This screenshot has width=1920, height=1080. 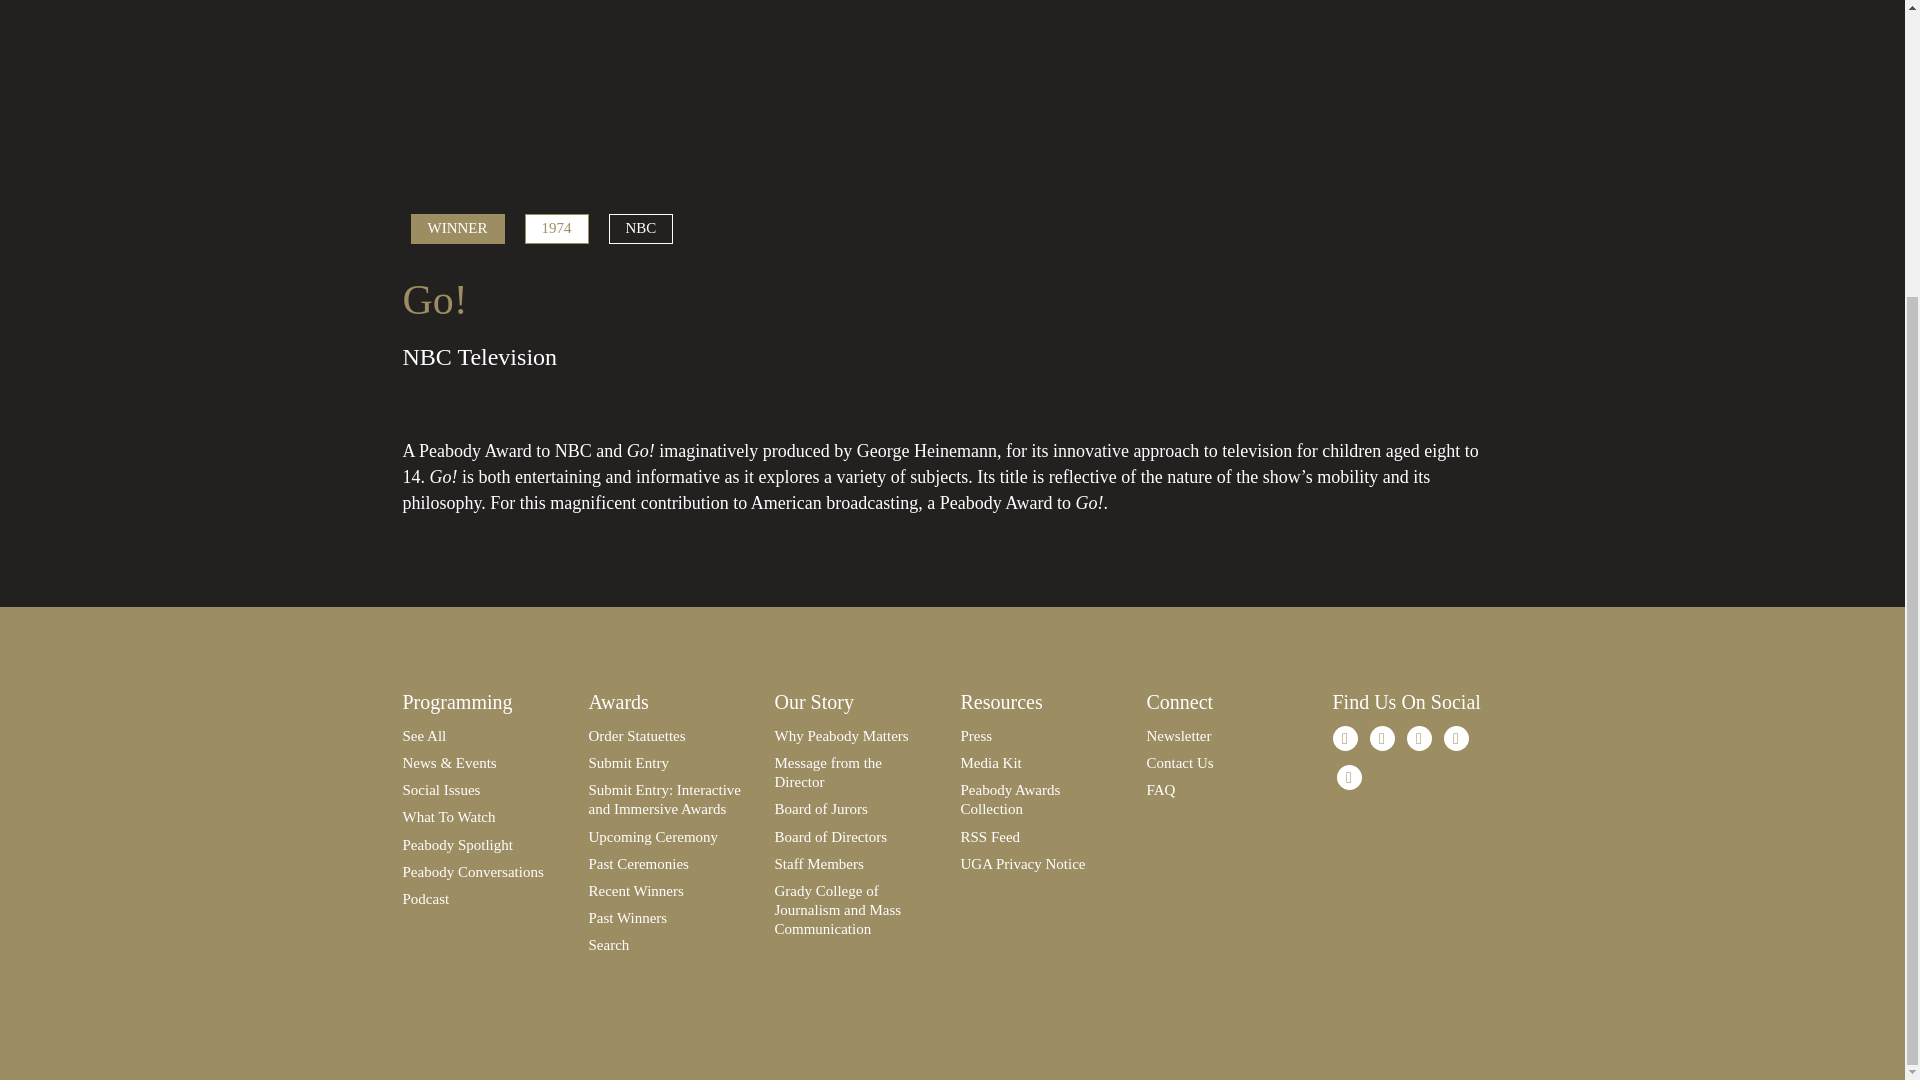 I want to click on Social Issues, so click(x=440, y=790).